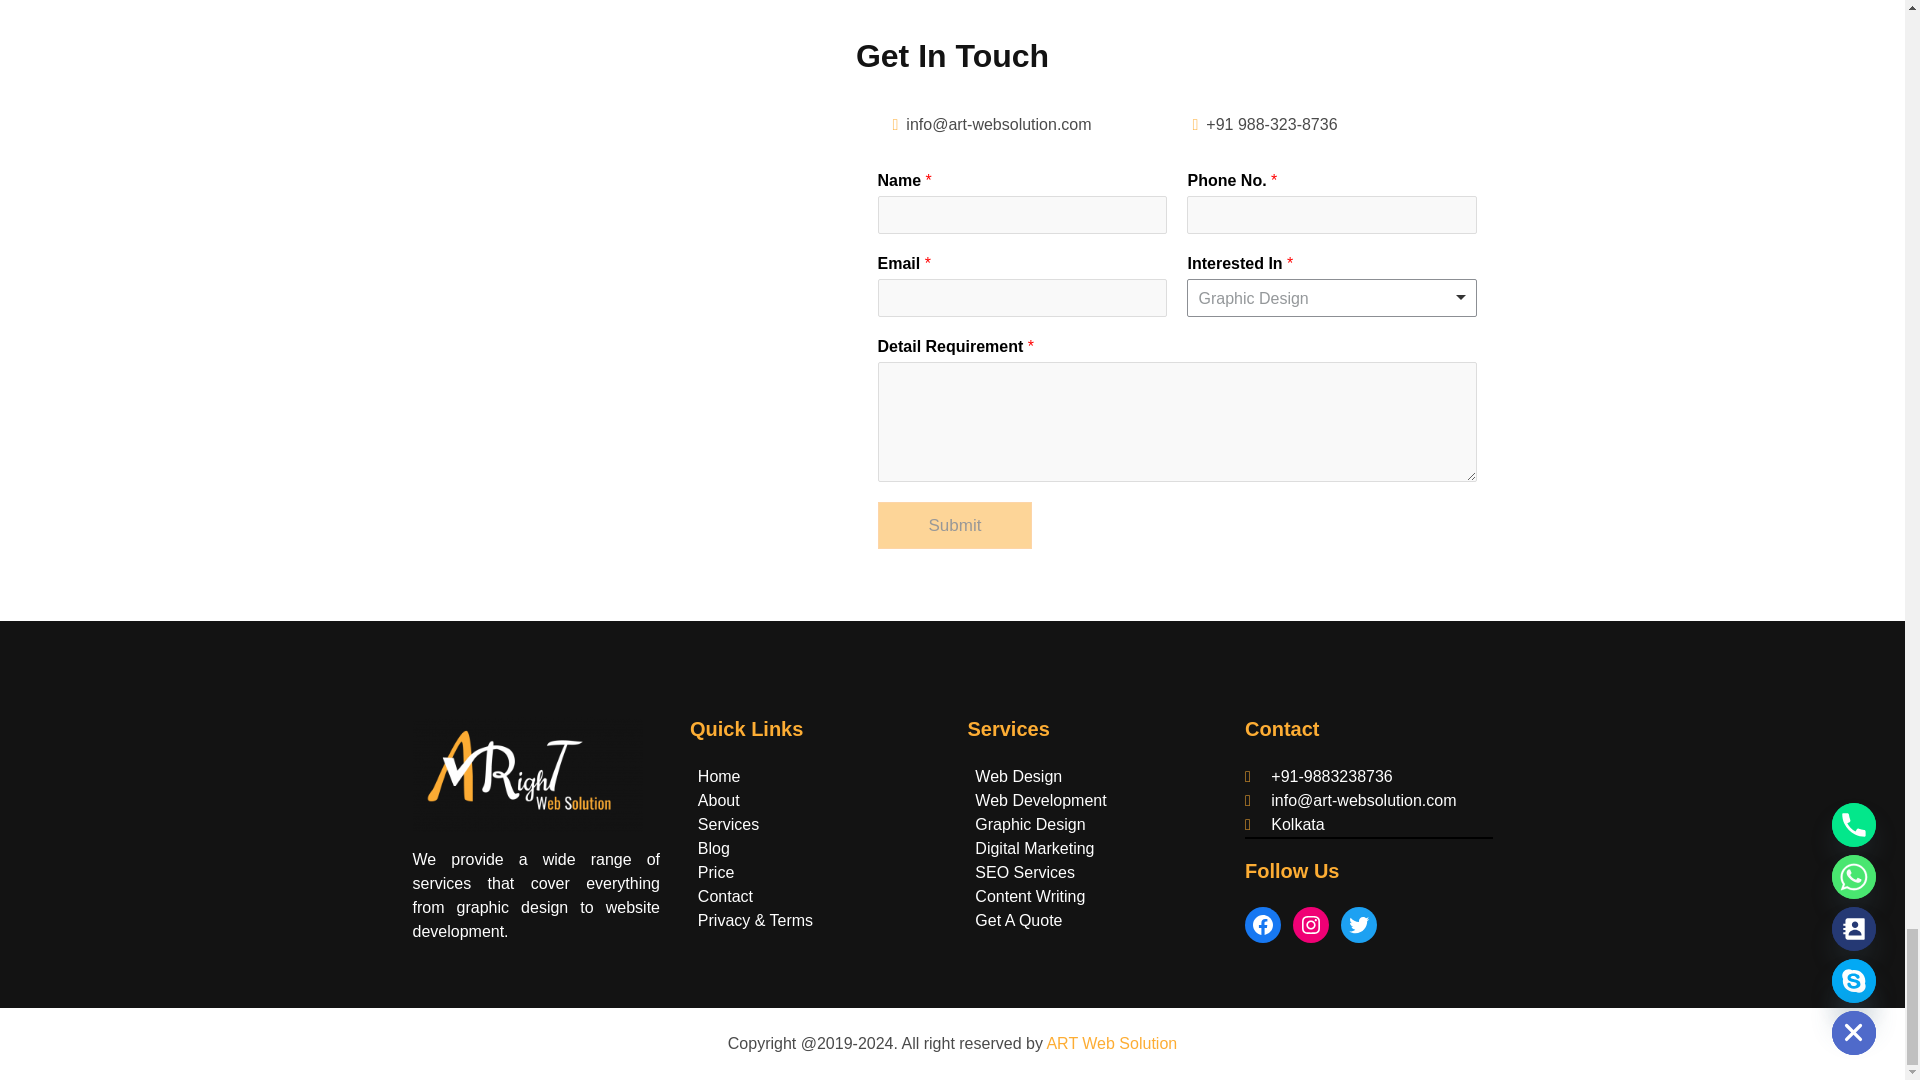 This screenshot has width=1920, height=1080. I want to click on Twitter, so click(1358, 924).